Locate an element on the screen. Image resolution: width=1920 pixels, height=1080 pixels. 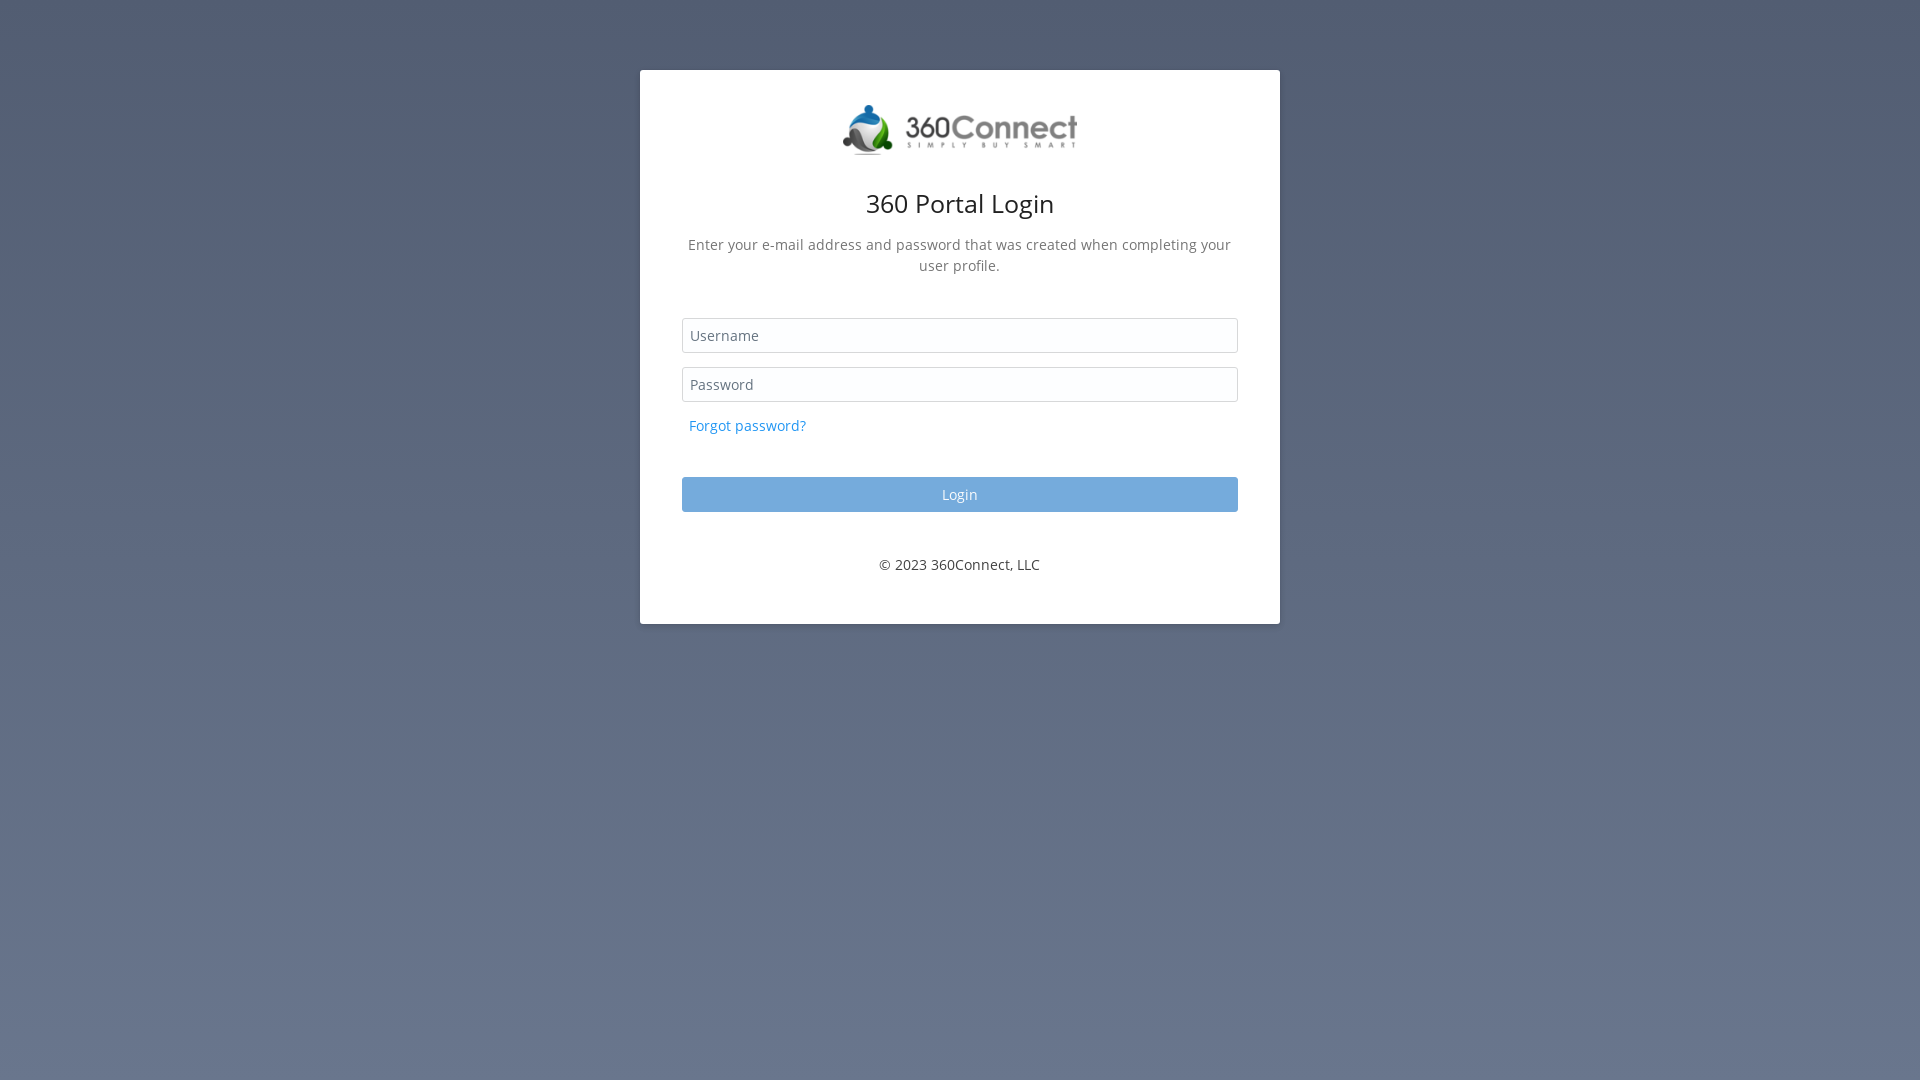
Login is located at coordinates (960, 494).